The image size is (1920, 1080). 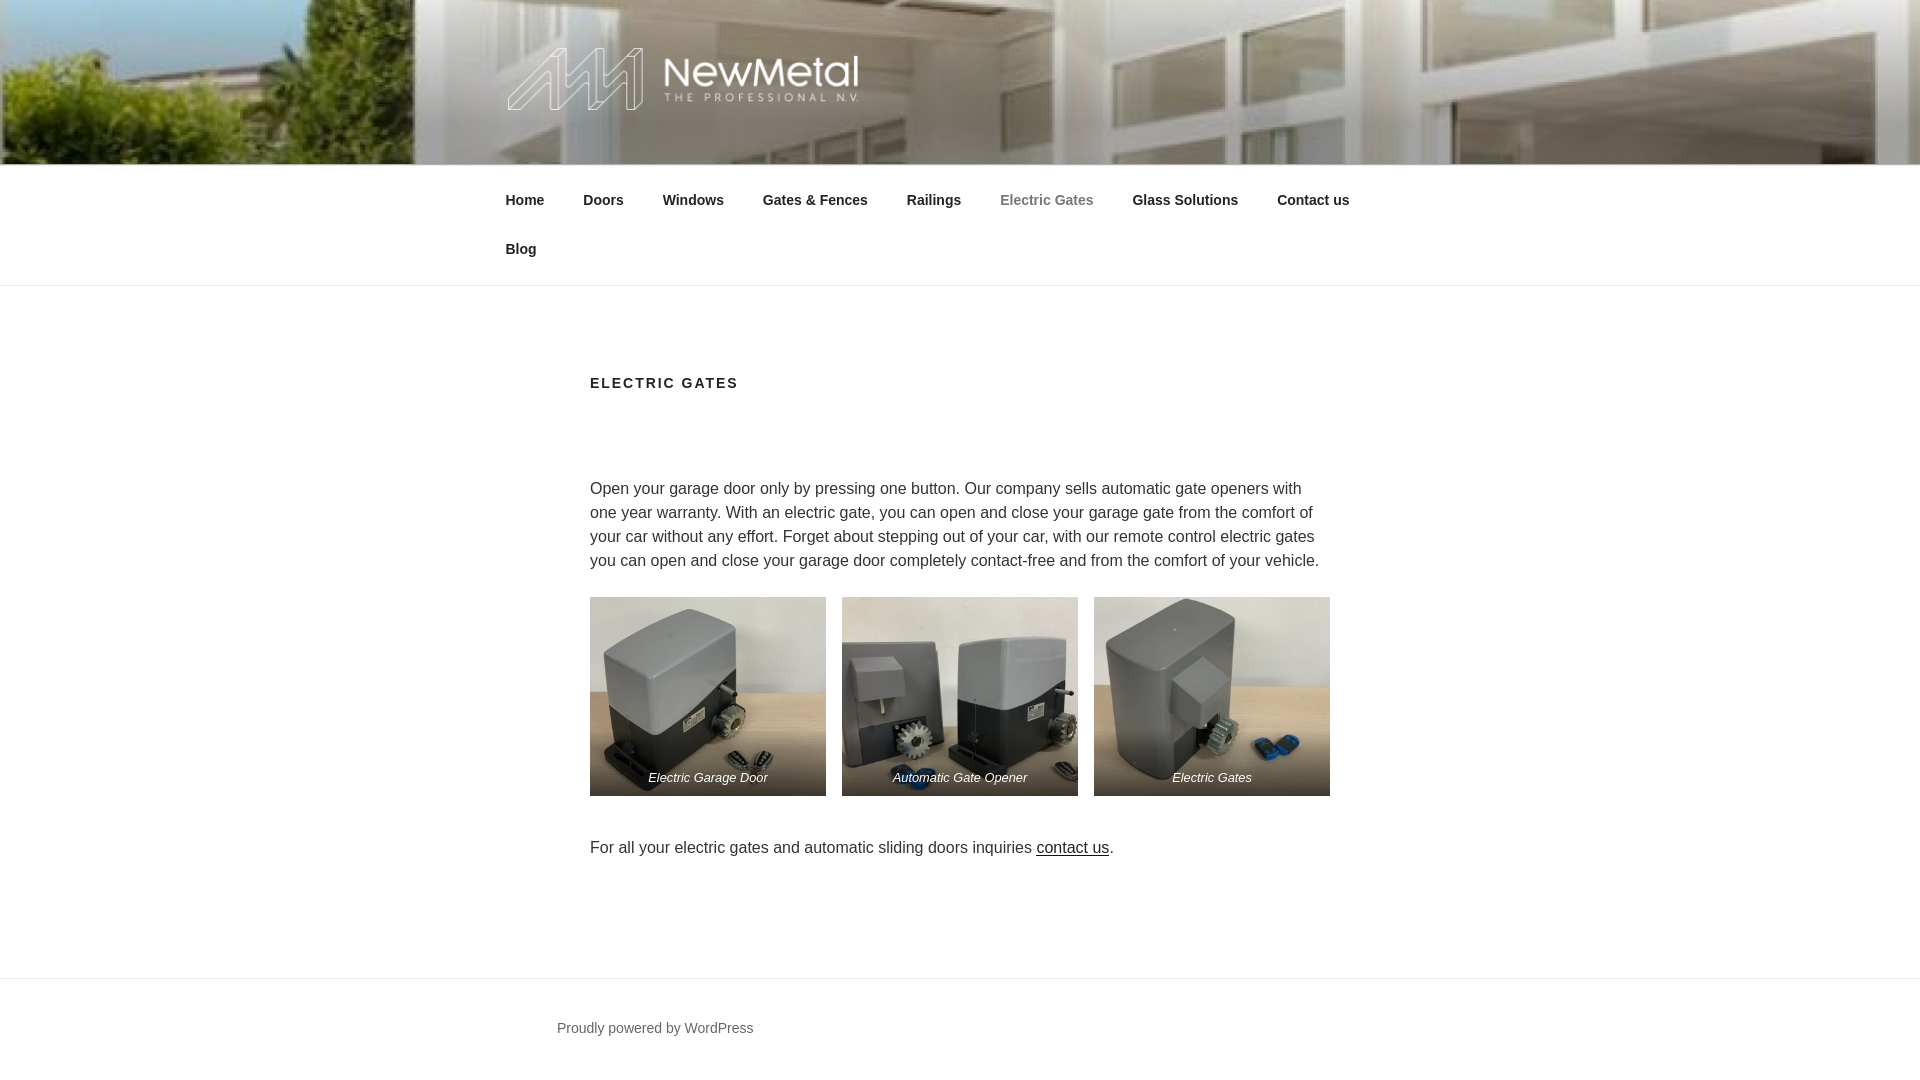 What do you see at coordinates (604, 200) in the screenshot?
I see `Doors` at bounding box center [604, 200].